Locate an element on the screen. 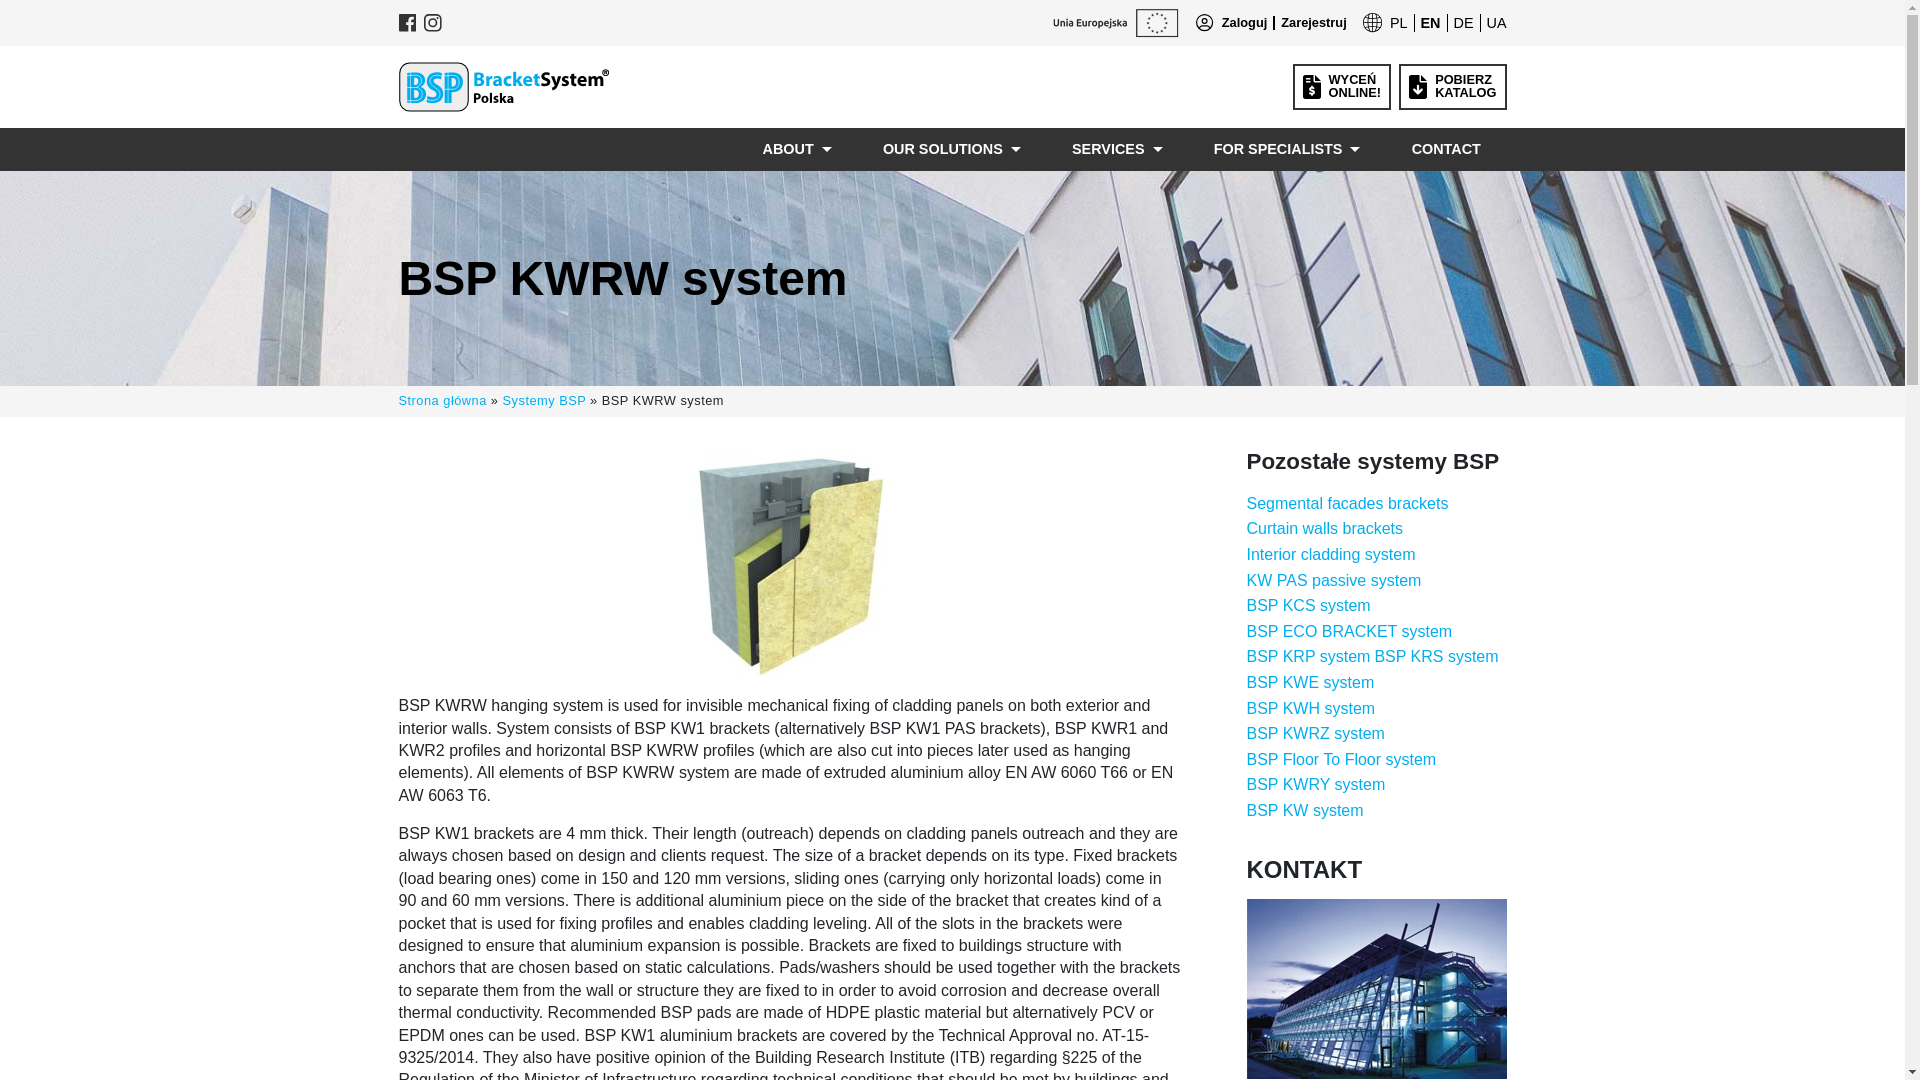 This screenshot has width=1920, height=1080. DE is located at coordinates (1430, 23).